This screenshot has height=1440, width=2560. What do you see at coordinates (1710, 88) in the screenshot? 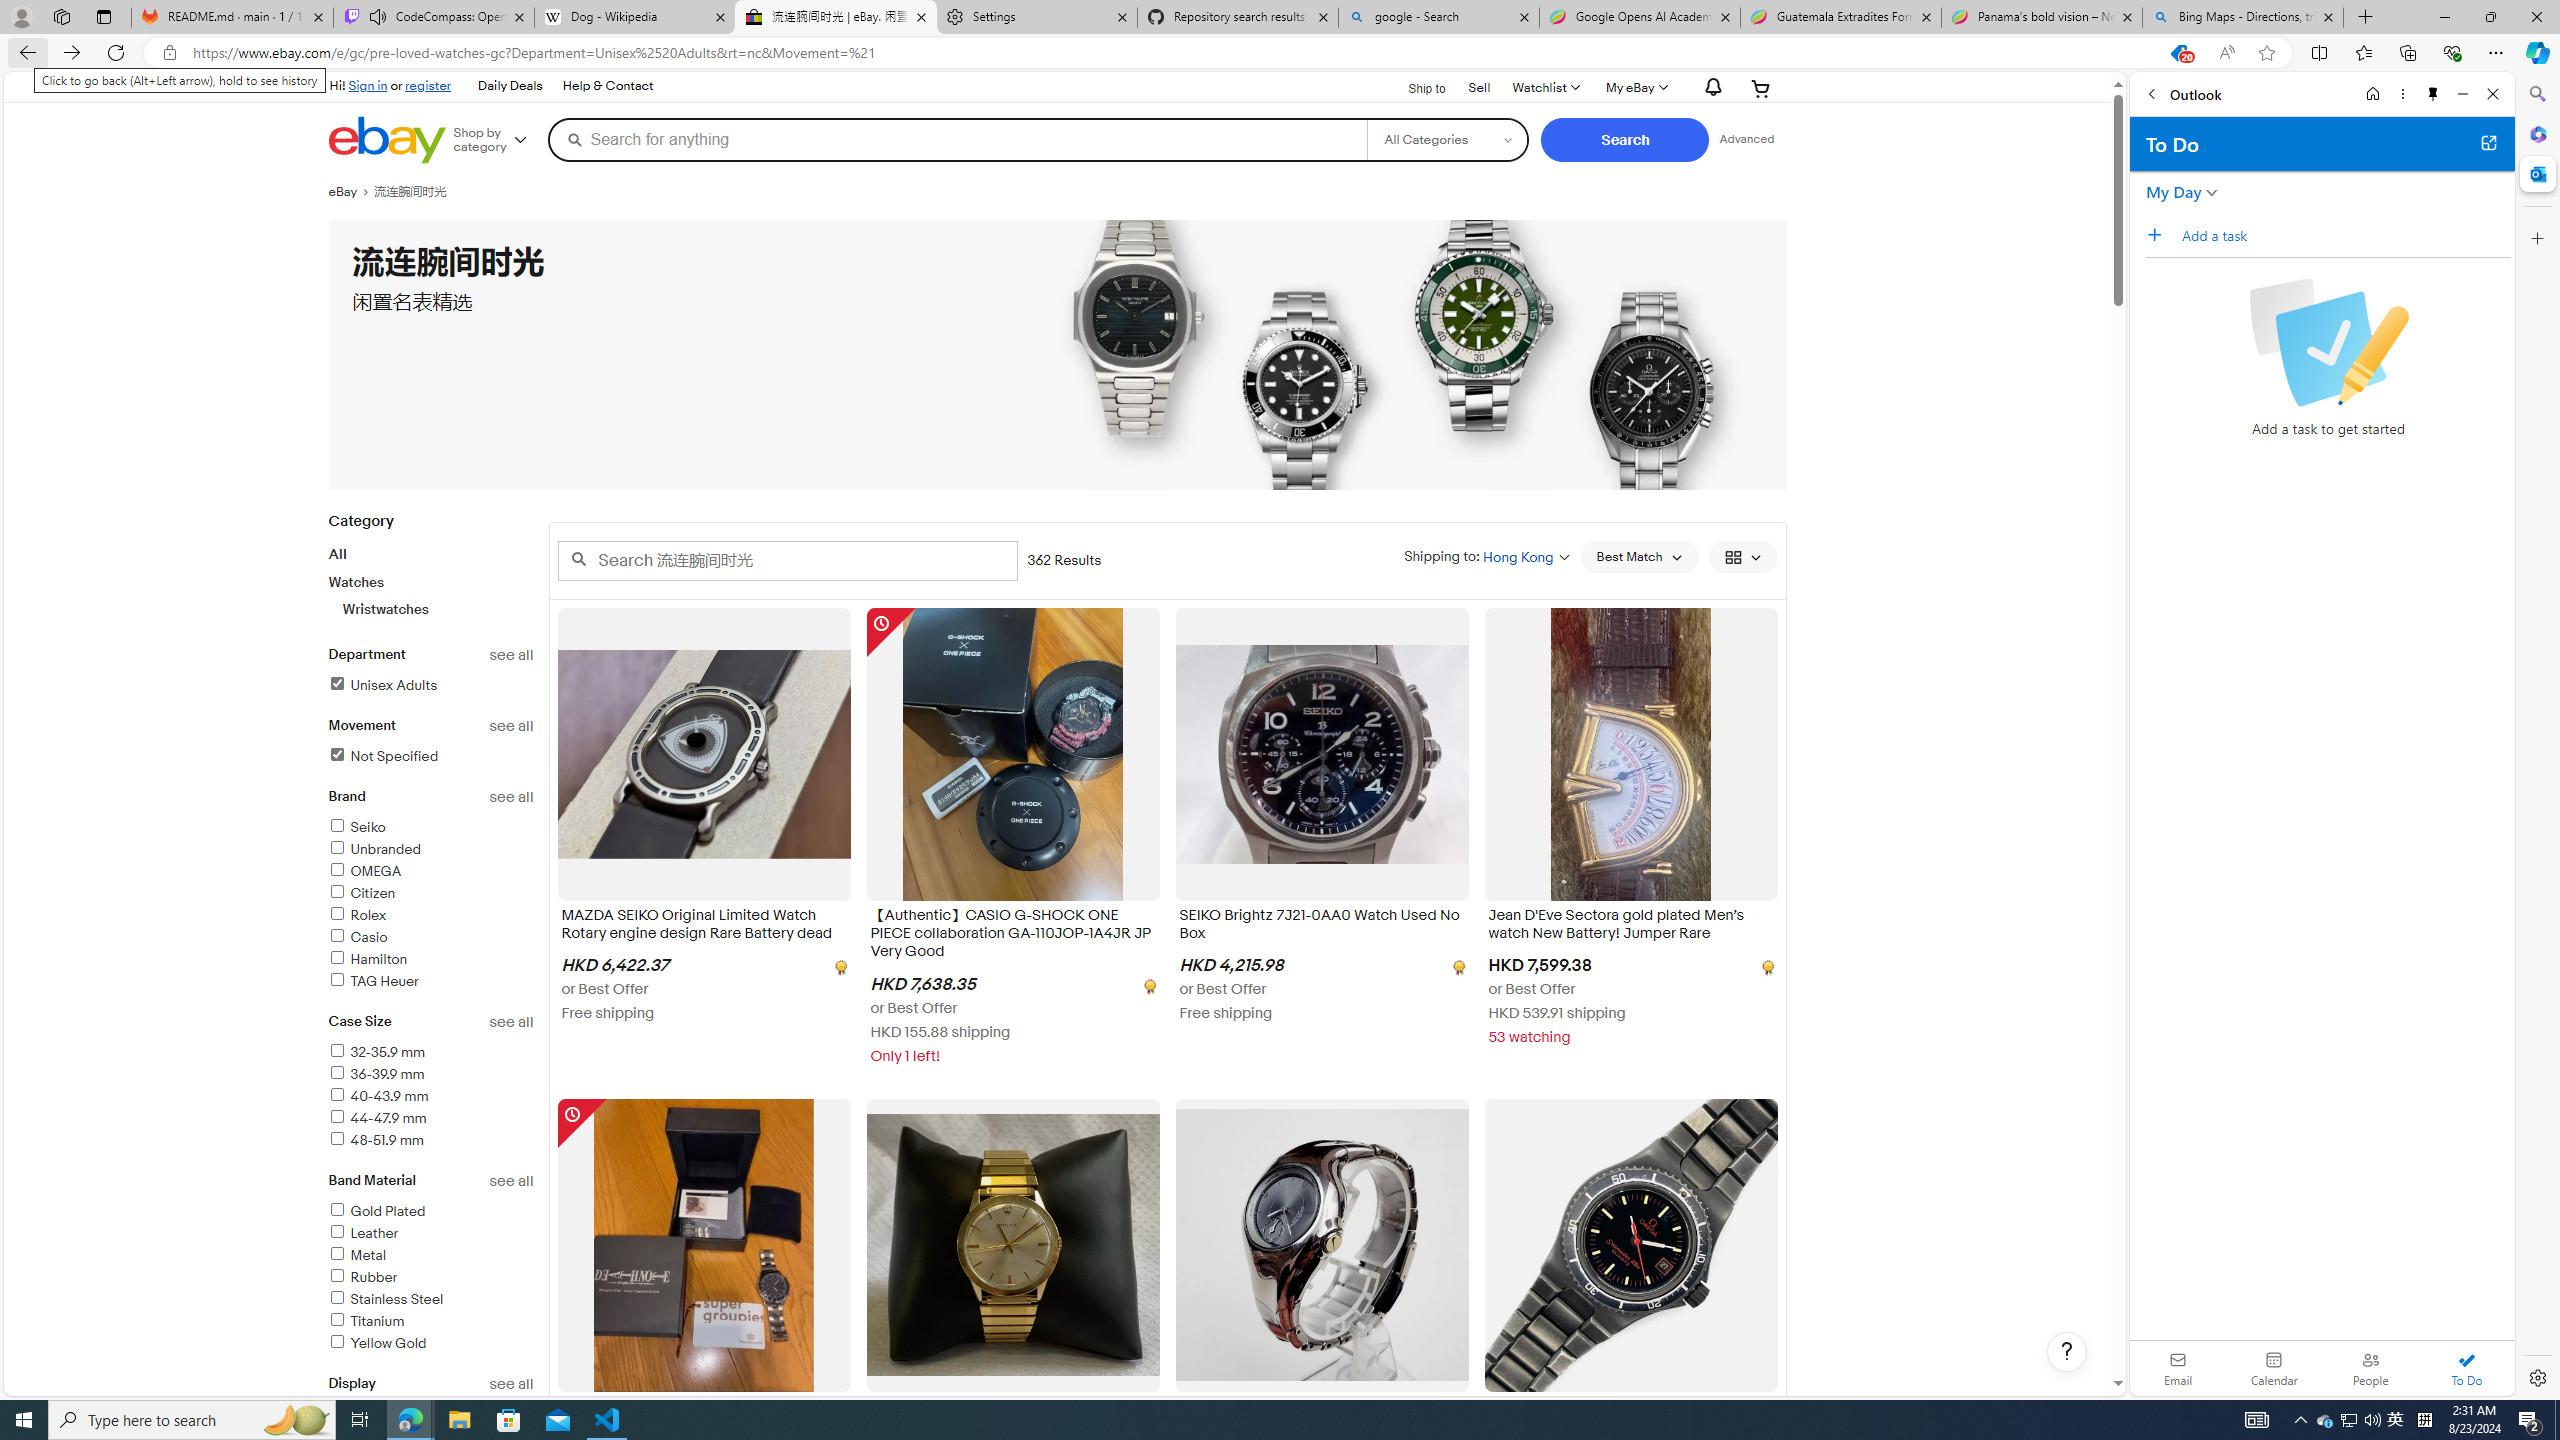
I see `AutomationID: gh-eb-Alerts` at bounding box center [1710, 88].